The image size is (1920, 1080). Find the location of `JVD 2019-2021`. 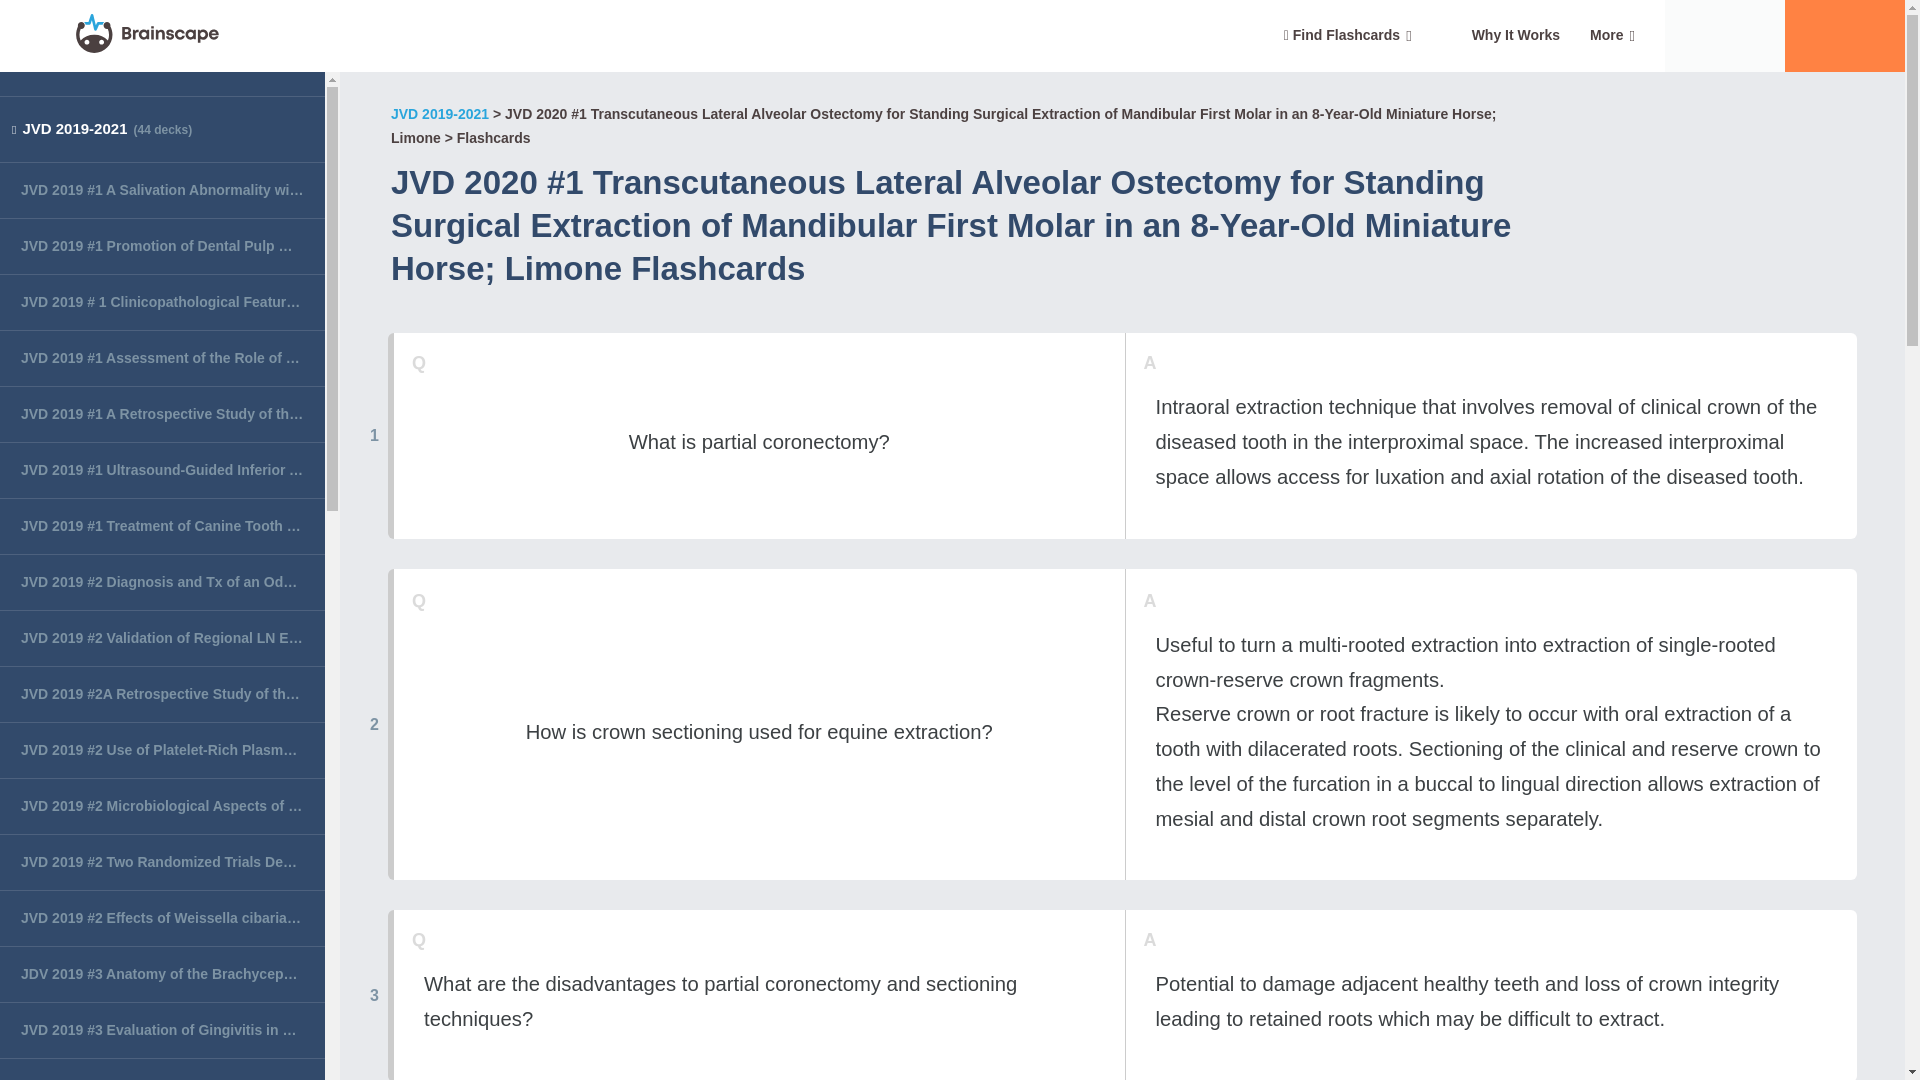

JVD 2019-2021 is located at coordinates (440, 114).